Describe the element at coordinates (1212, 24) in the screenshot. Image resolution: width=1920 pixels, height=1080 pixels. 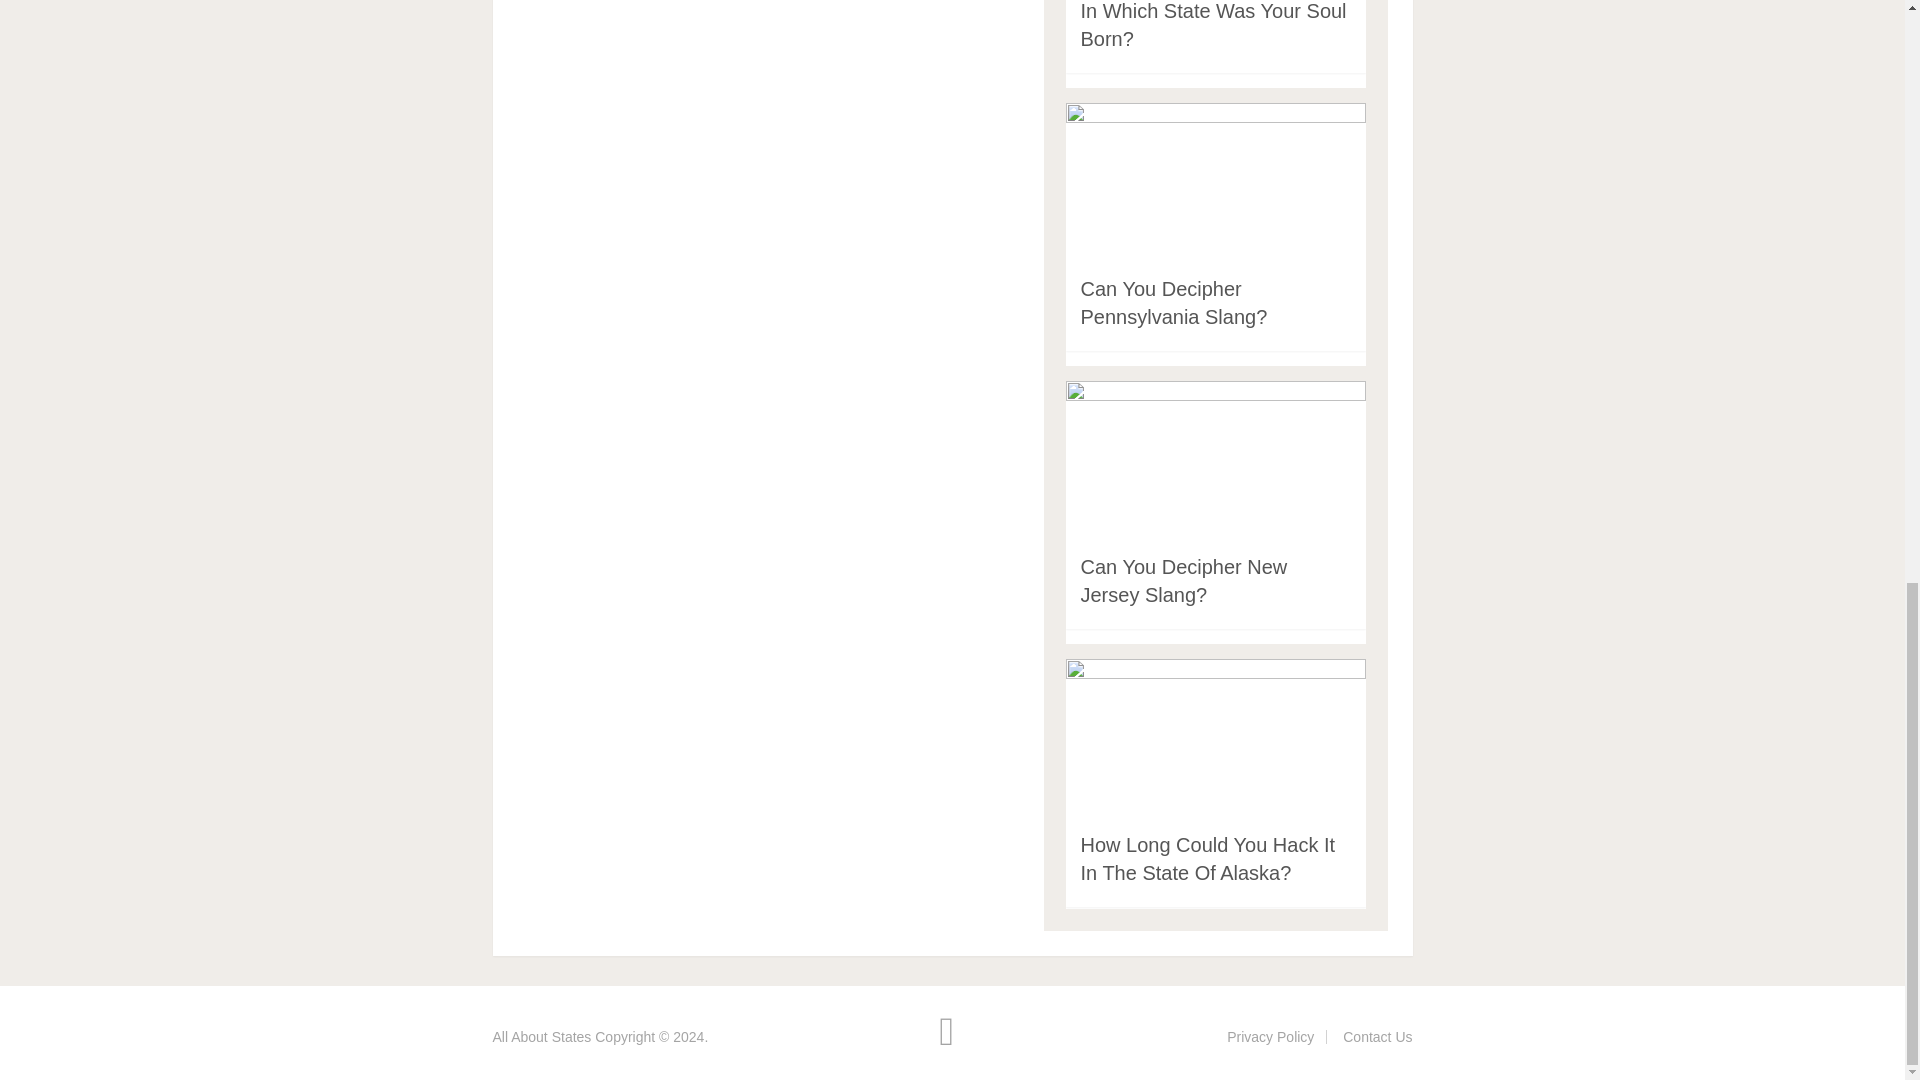
I see `In Which State Was Your Soul Born?` at that location.